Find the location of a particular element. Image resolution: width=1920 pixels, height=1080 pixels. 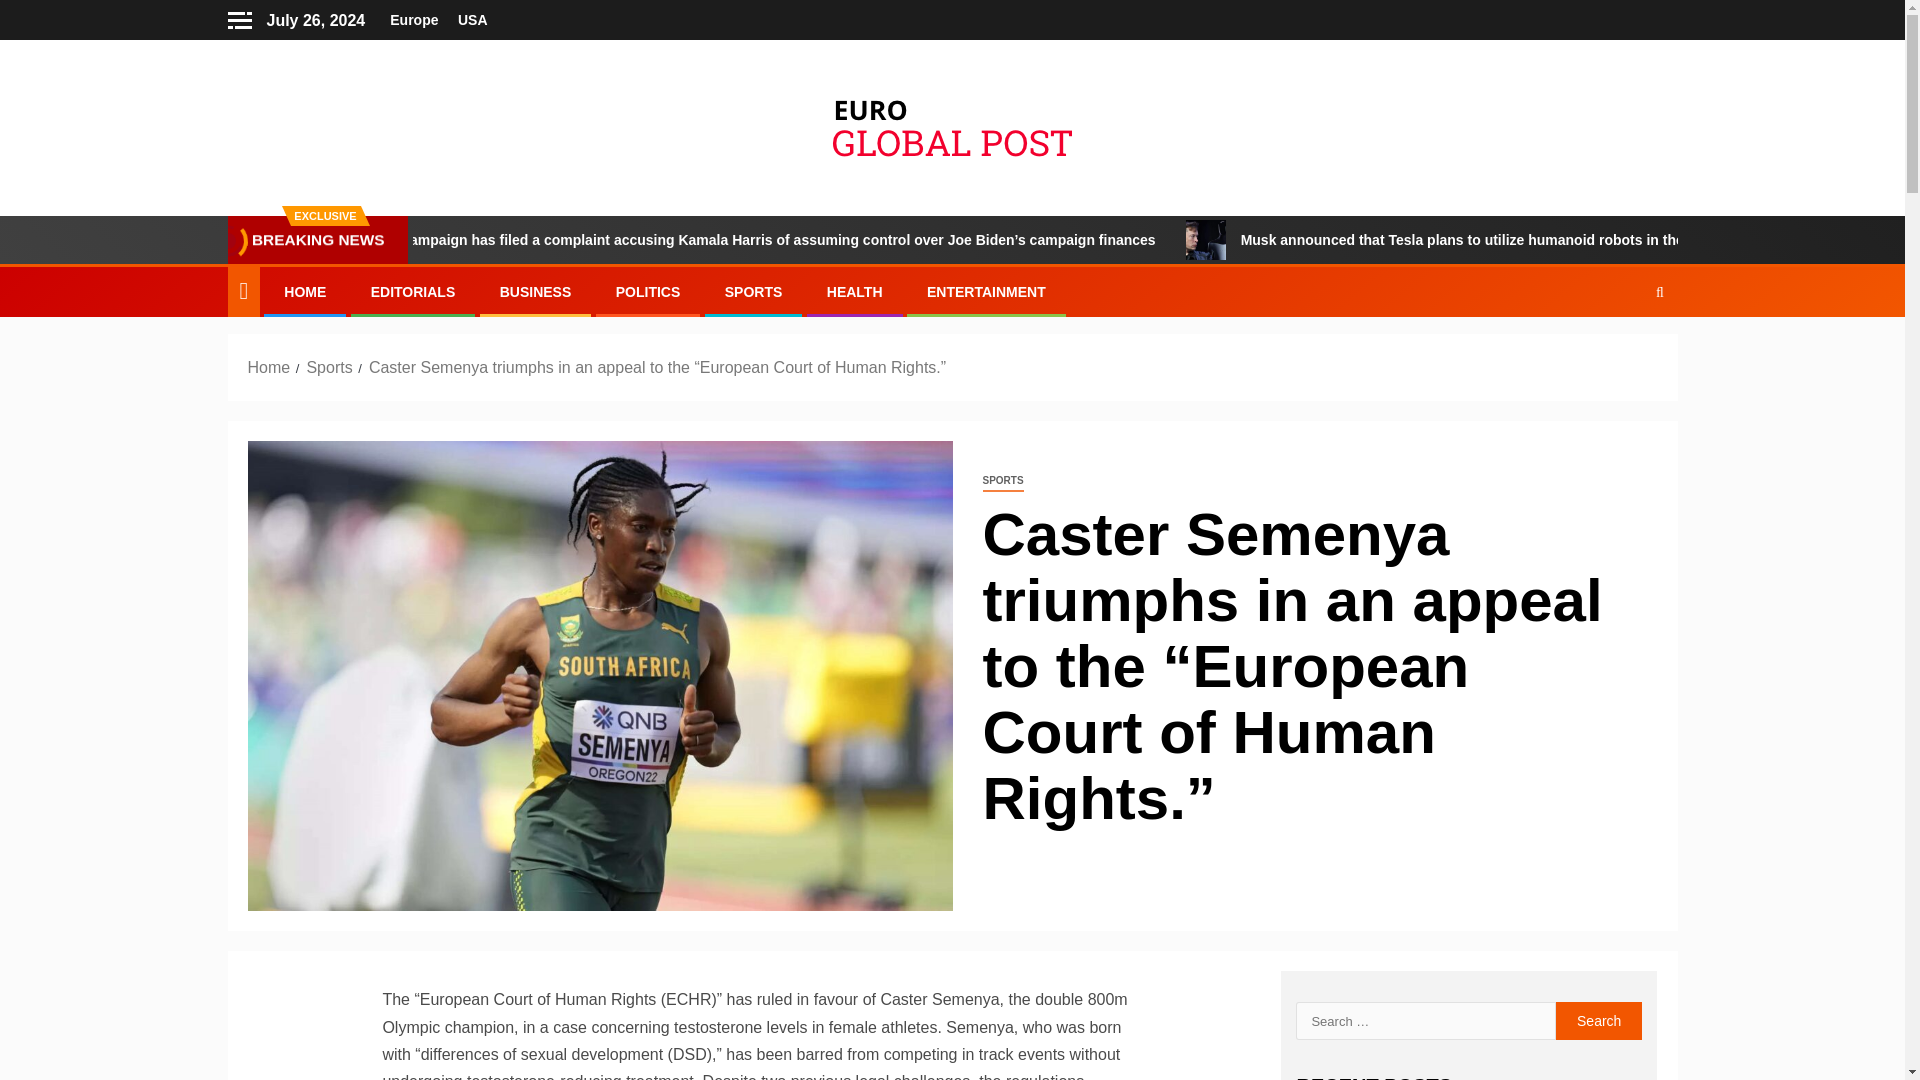

POLITICS is located at coordinates (648, 292).